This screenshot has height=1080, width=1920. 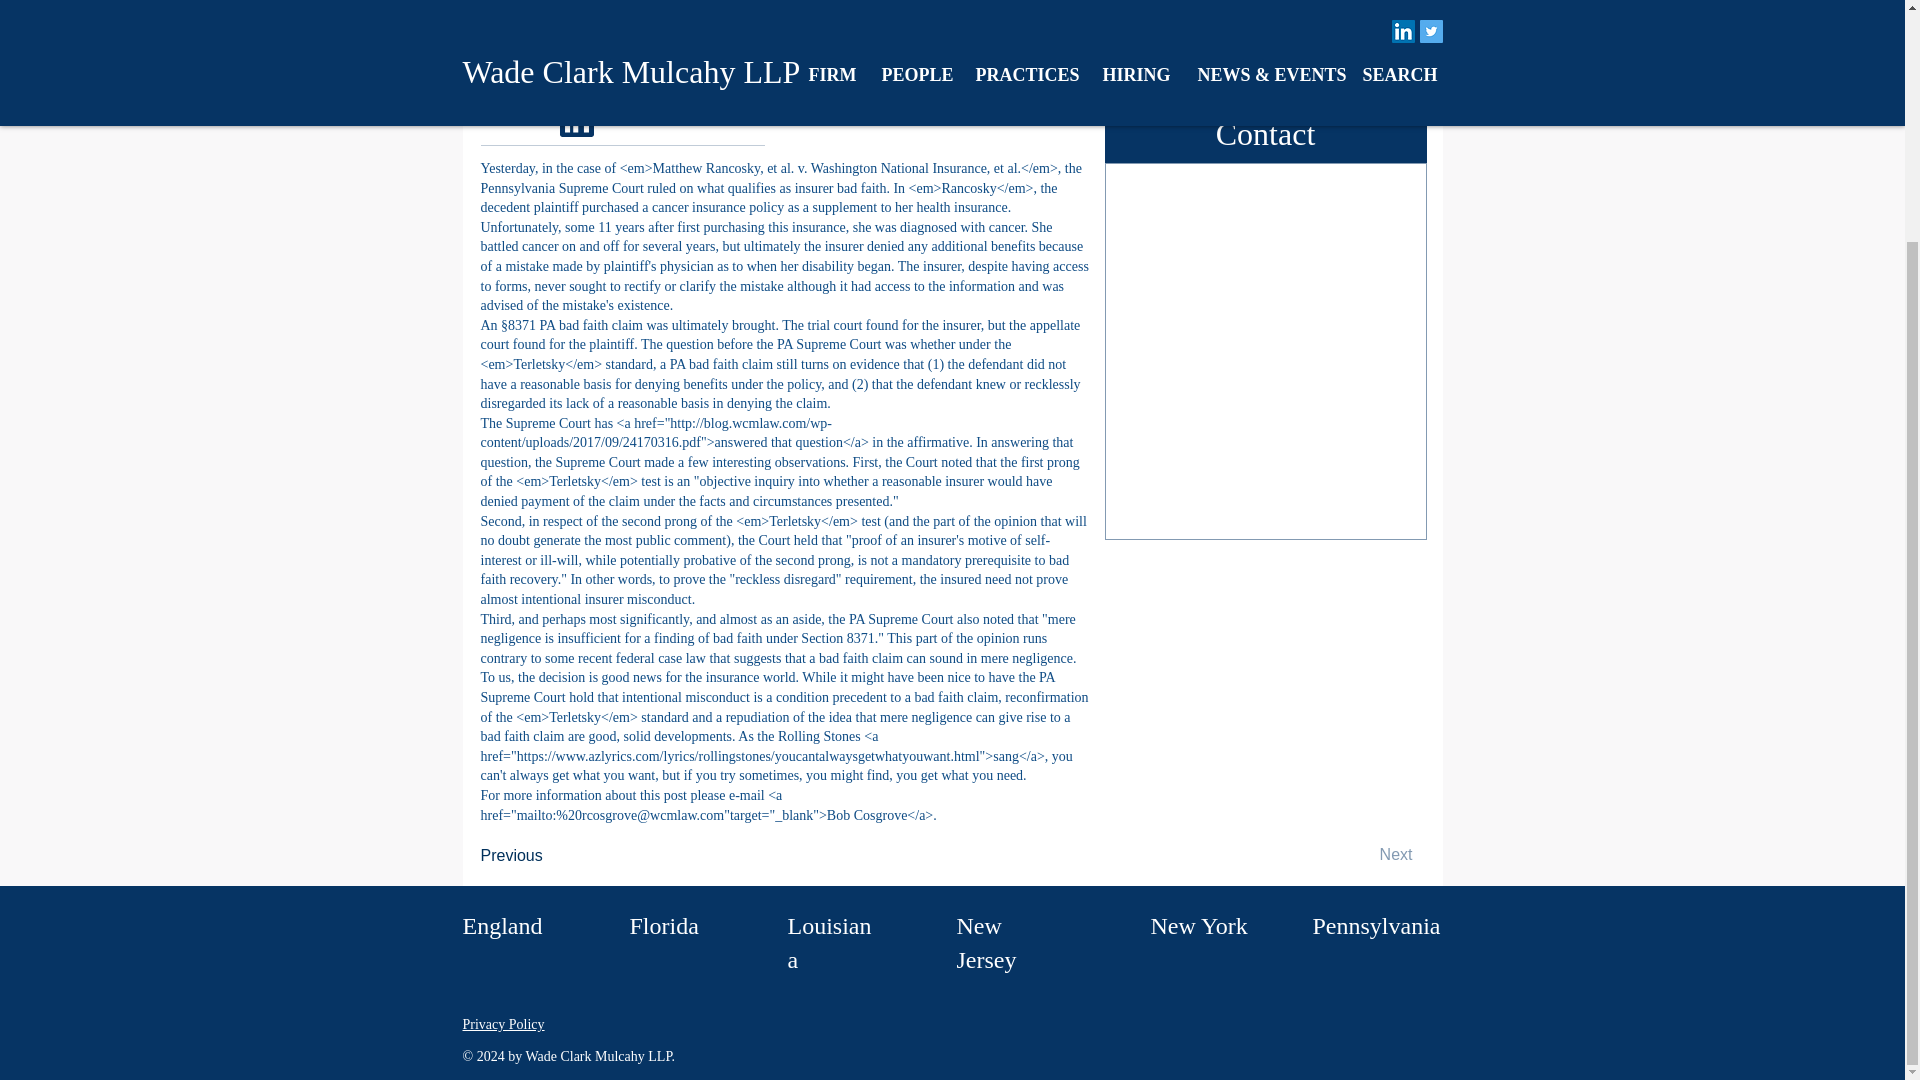 What do you see at coordinates (664, 925) in the screenshot?
I see `Florida` at bounding box center [664, 925].